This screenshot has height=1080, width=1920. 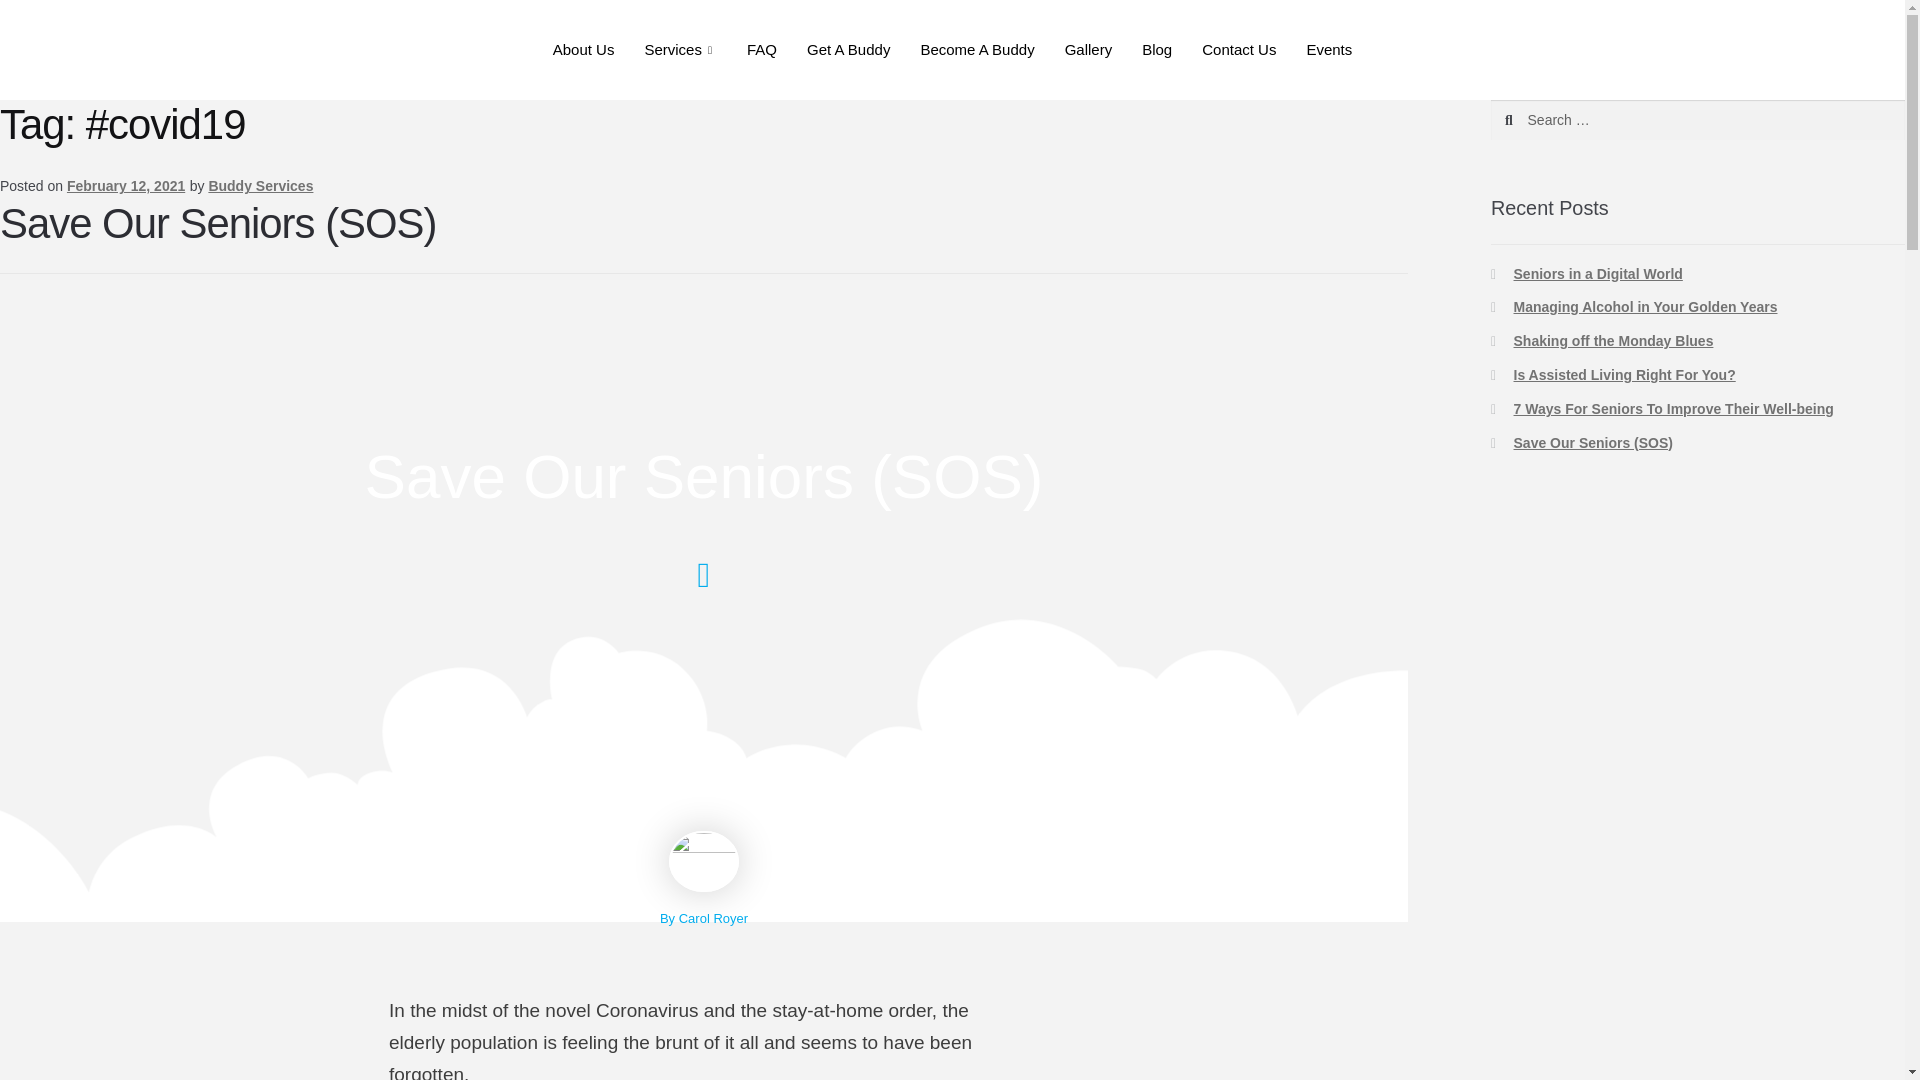 I want to click on Buddy Services, so click(x=260, y=186).